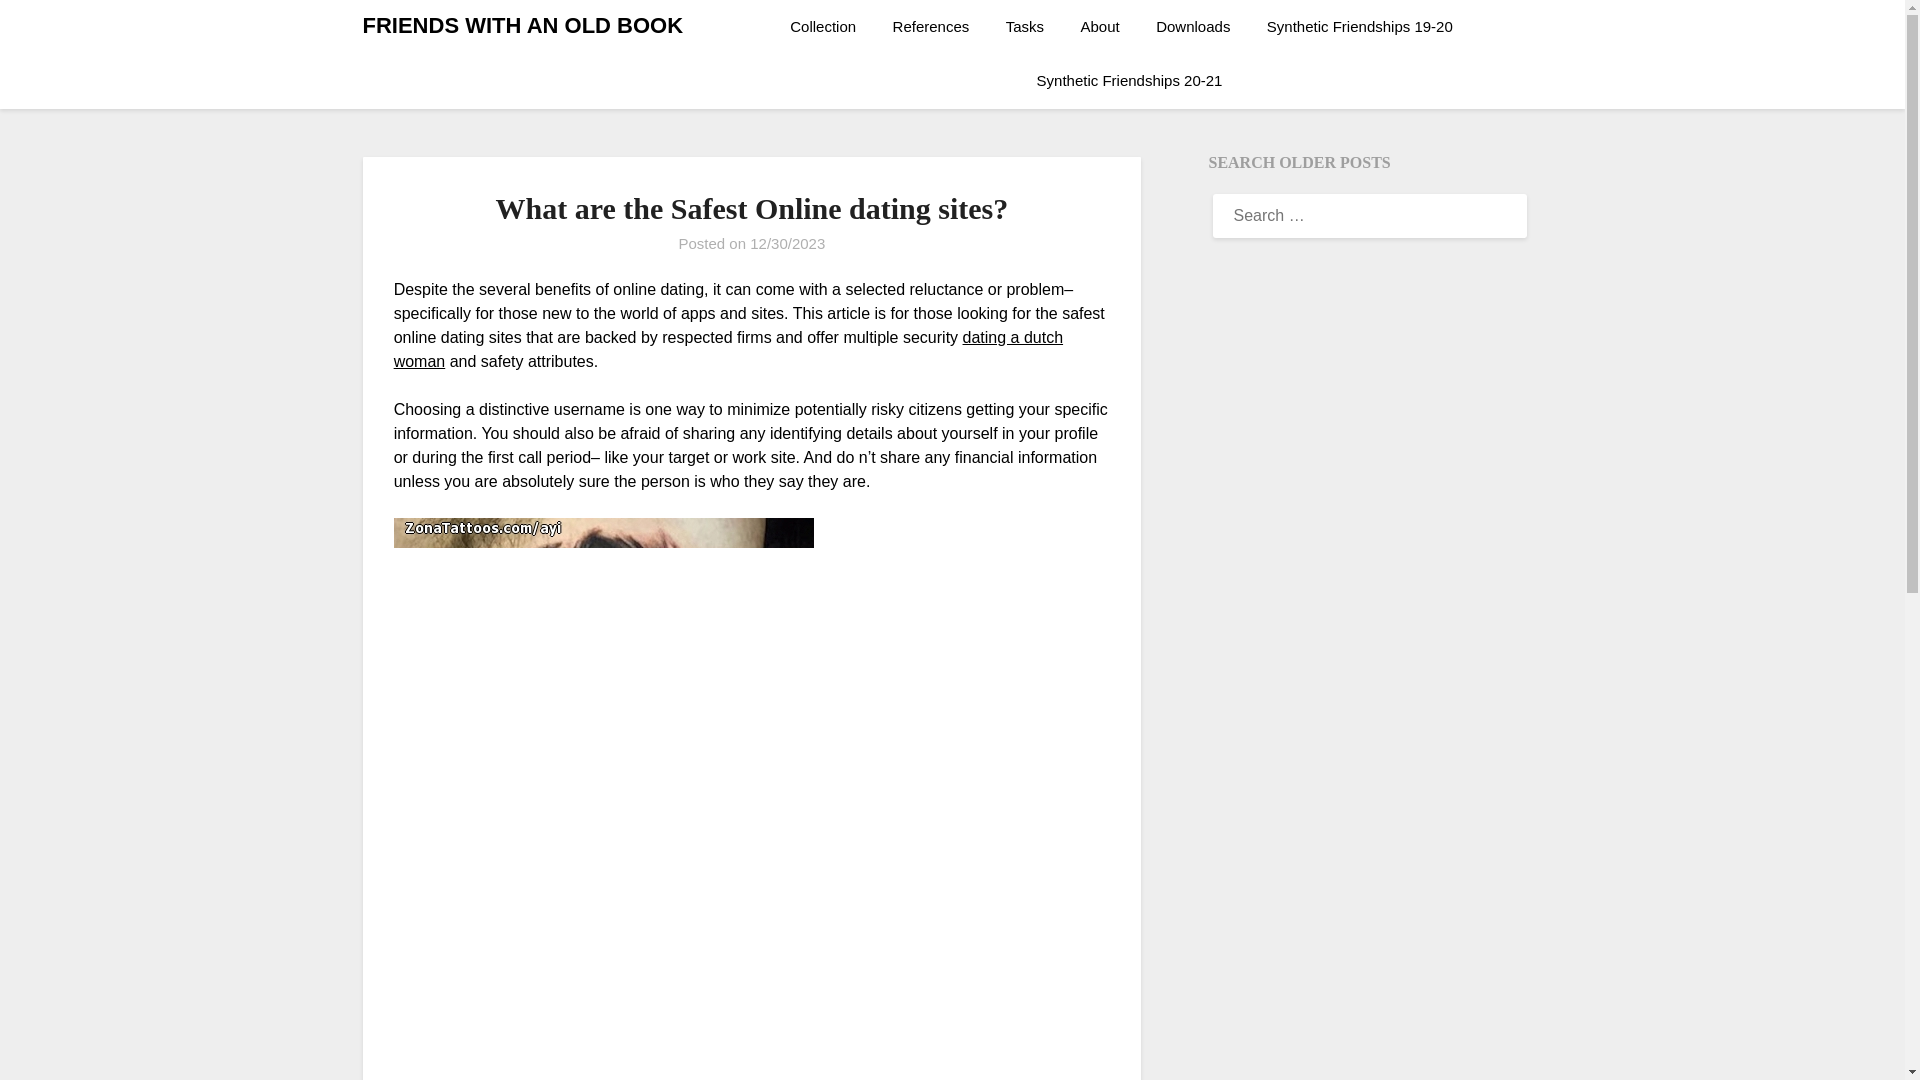 The image size is (1920, 1080). I want to click on Tasks, so click(1024, 27).